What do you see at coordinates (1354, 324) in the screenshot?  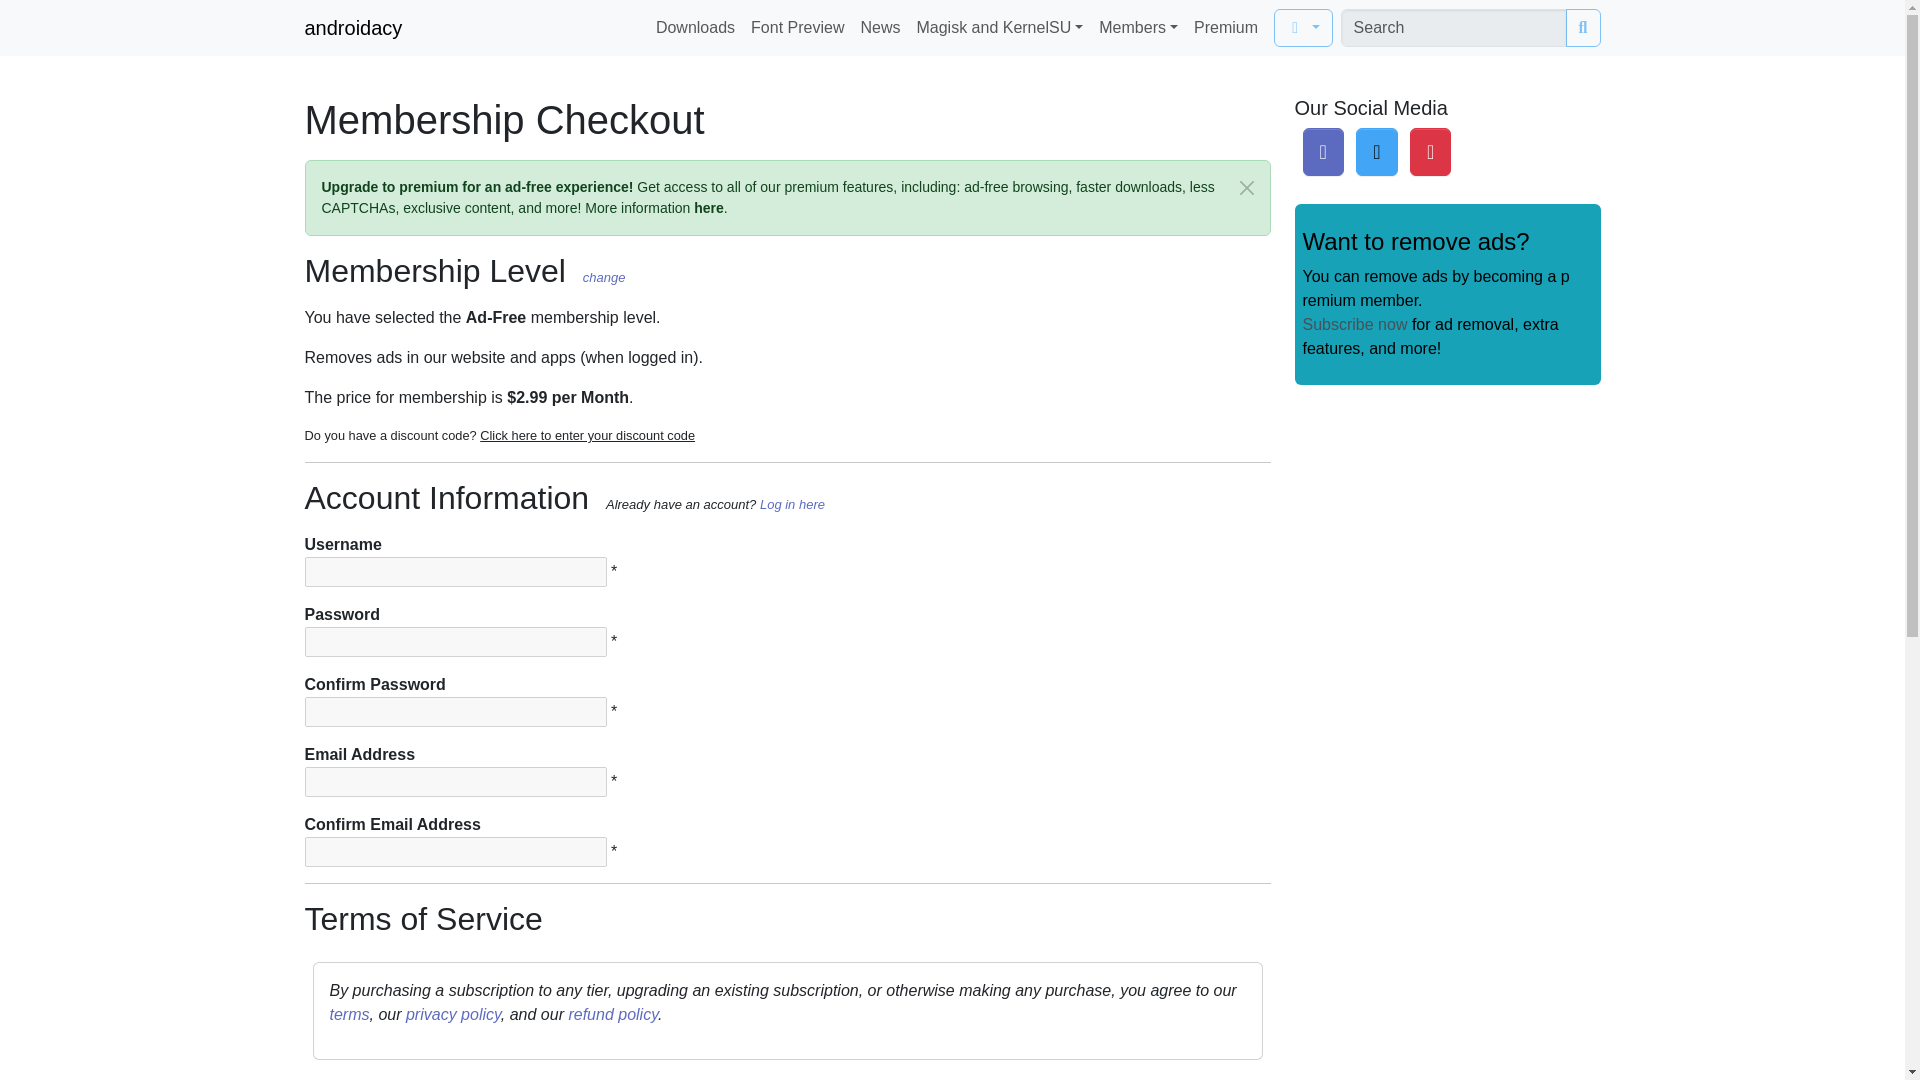 I see `Subscribe now` at bounding box center [1354, 324].